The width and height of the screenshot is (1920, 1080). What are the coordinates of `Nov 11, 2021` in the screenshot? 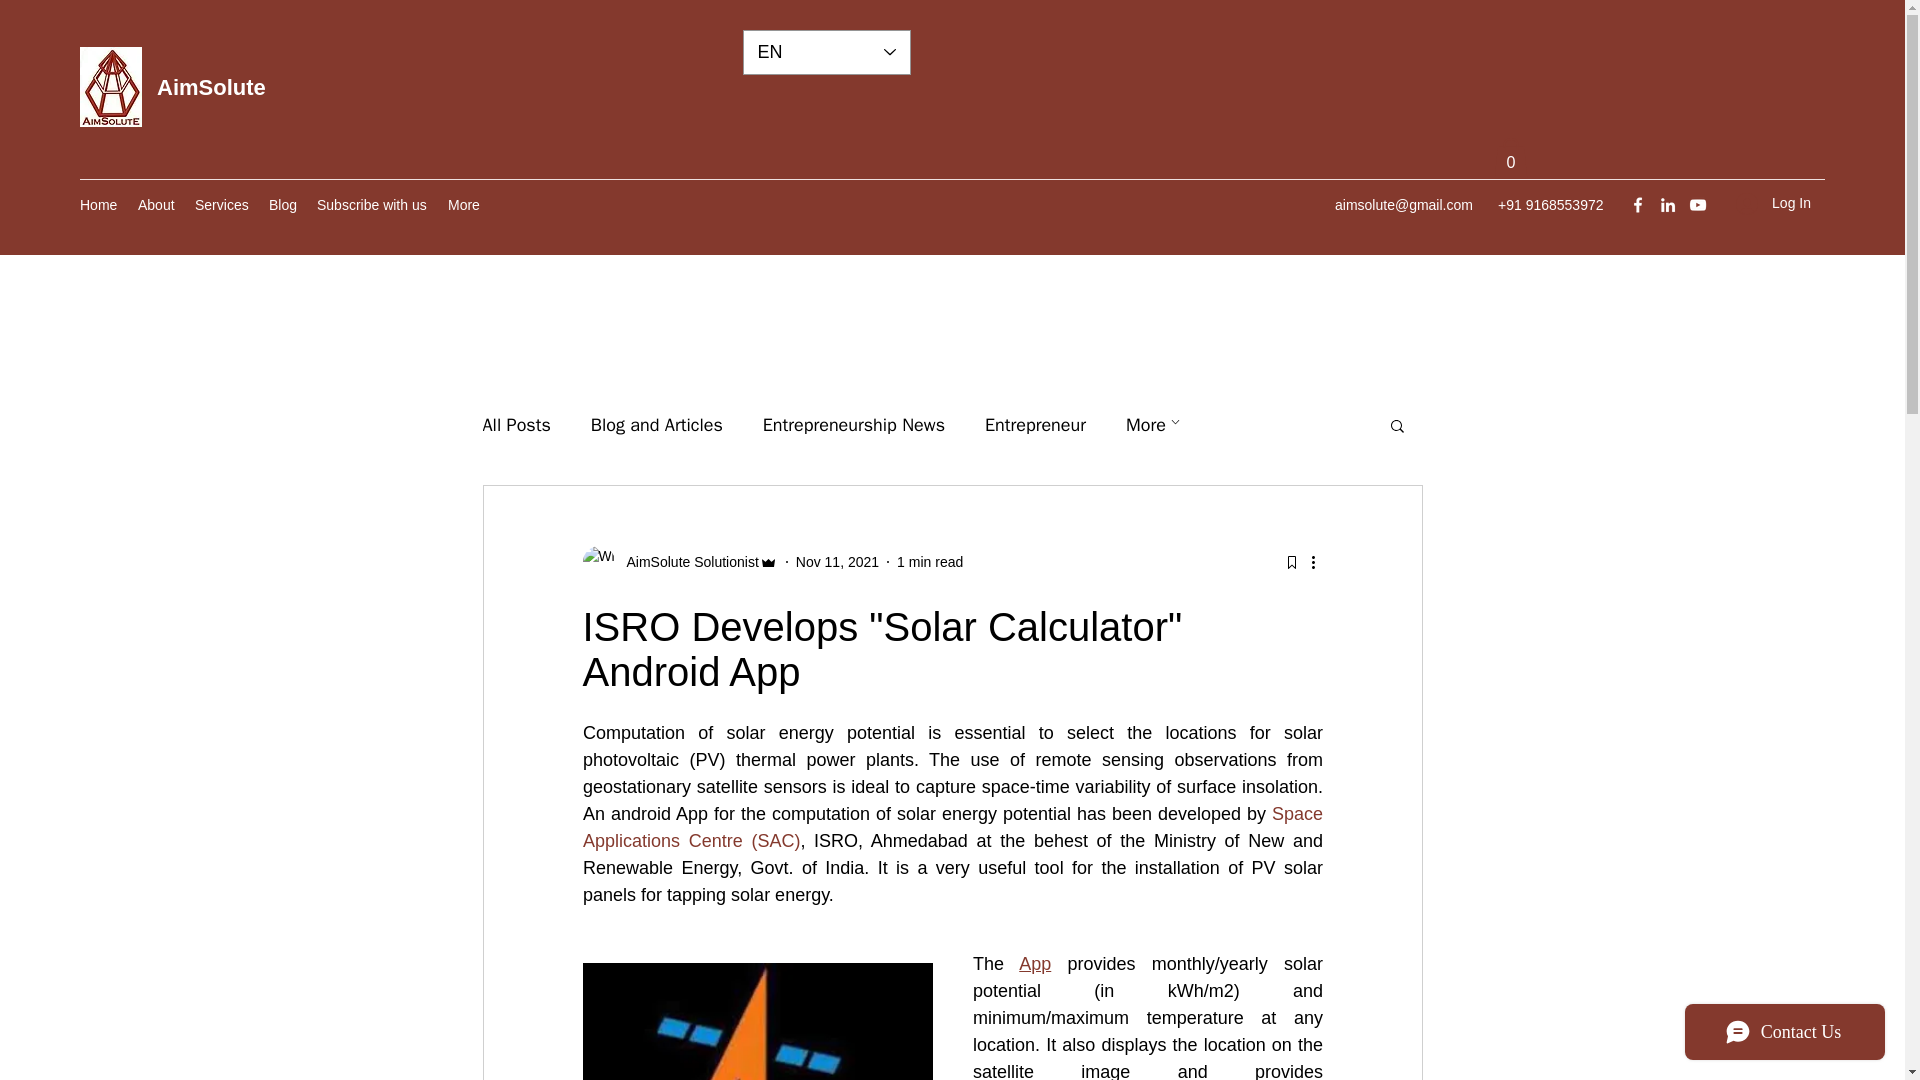 It's located at (838, 562).